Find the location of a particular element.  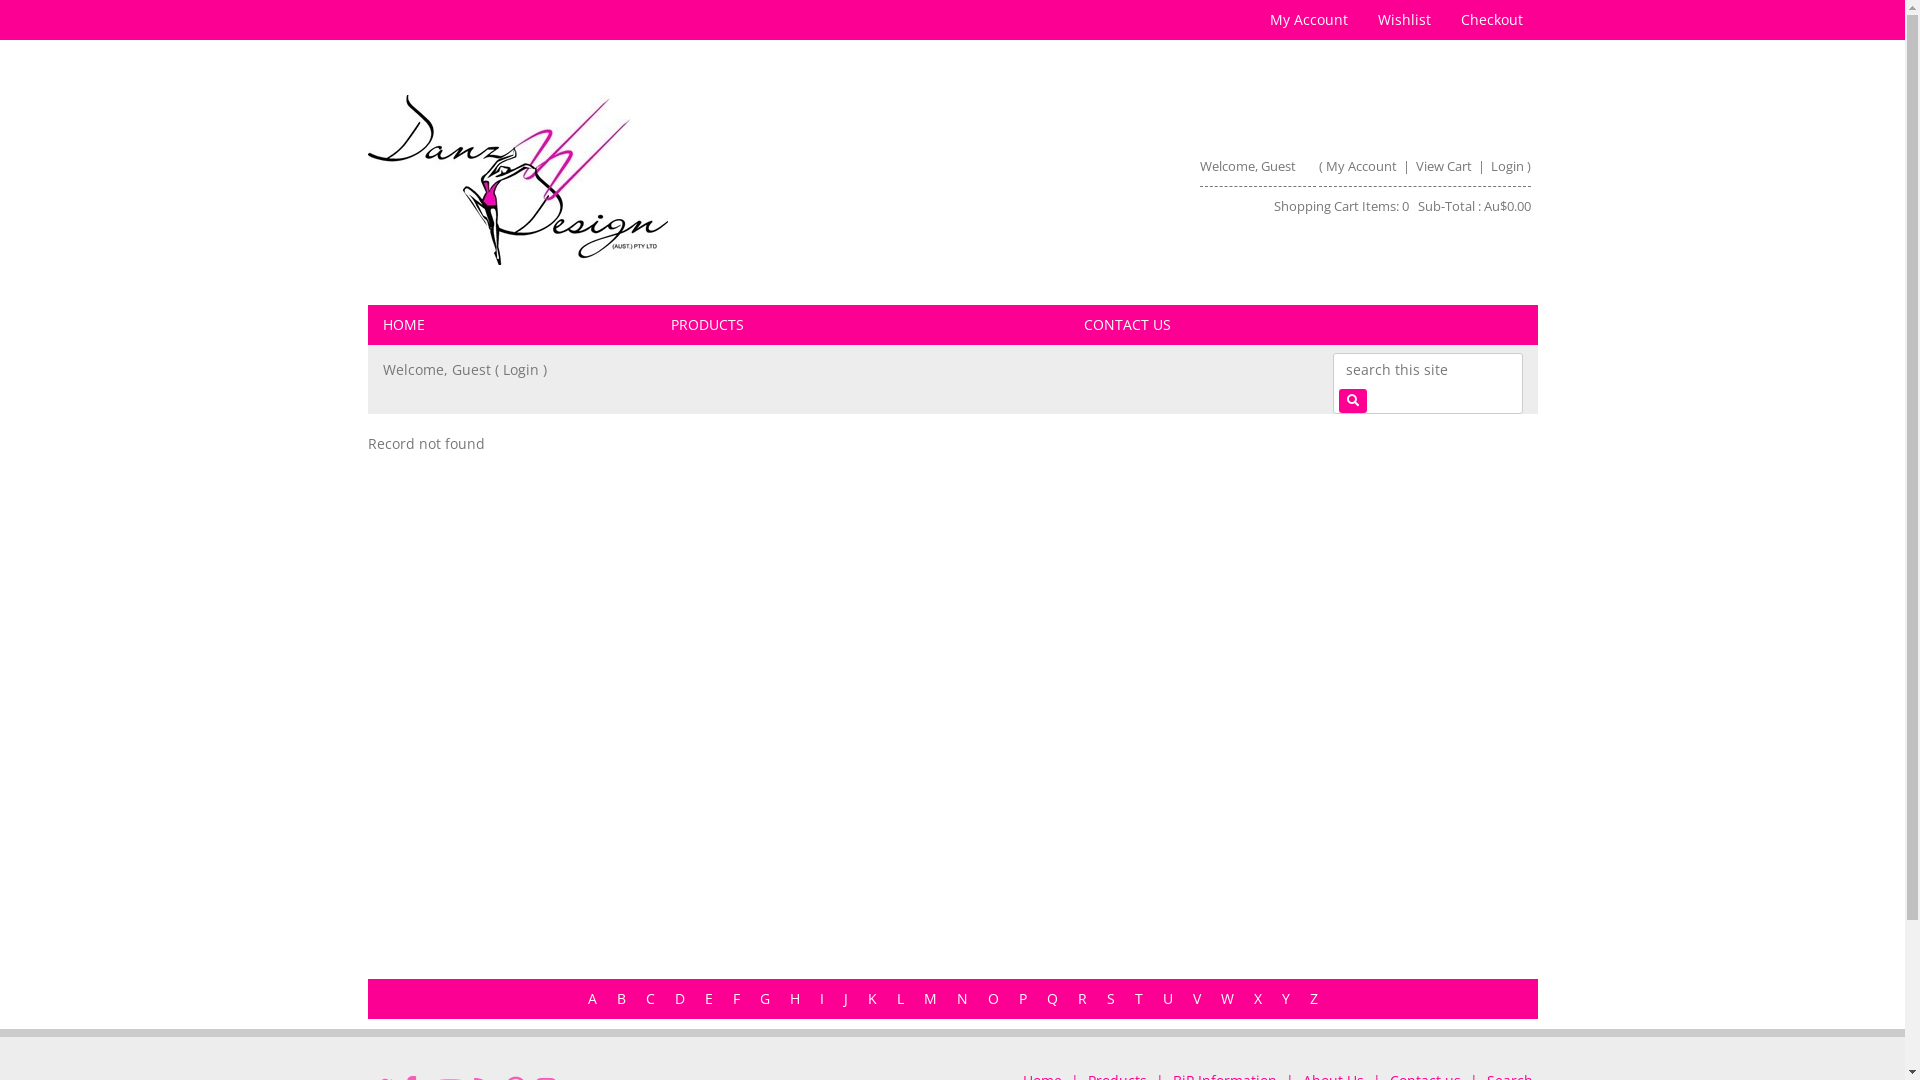

PRODUCTS is located at coordinates (862, 325).